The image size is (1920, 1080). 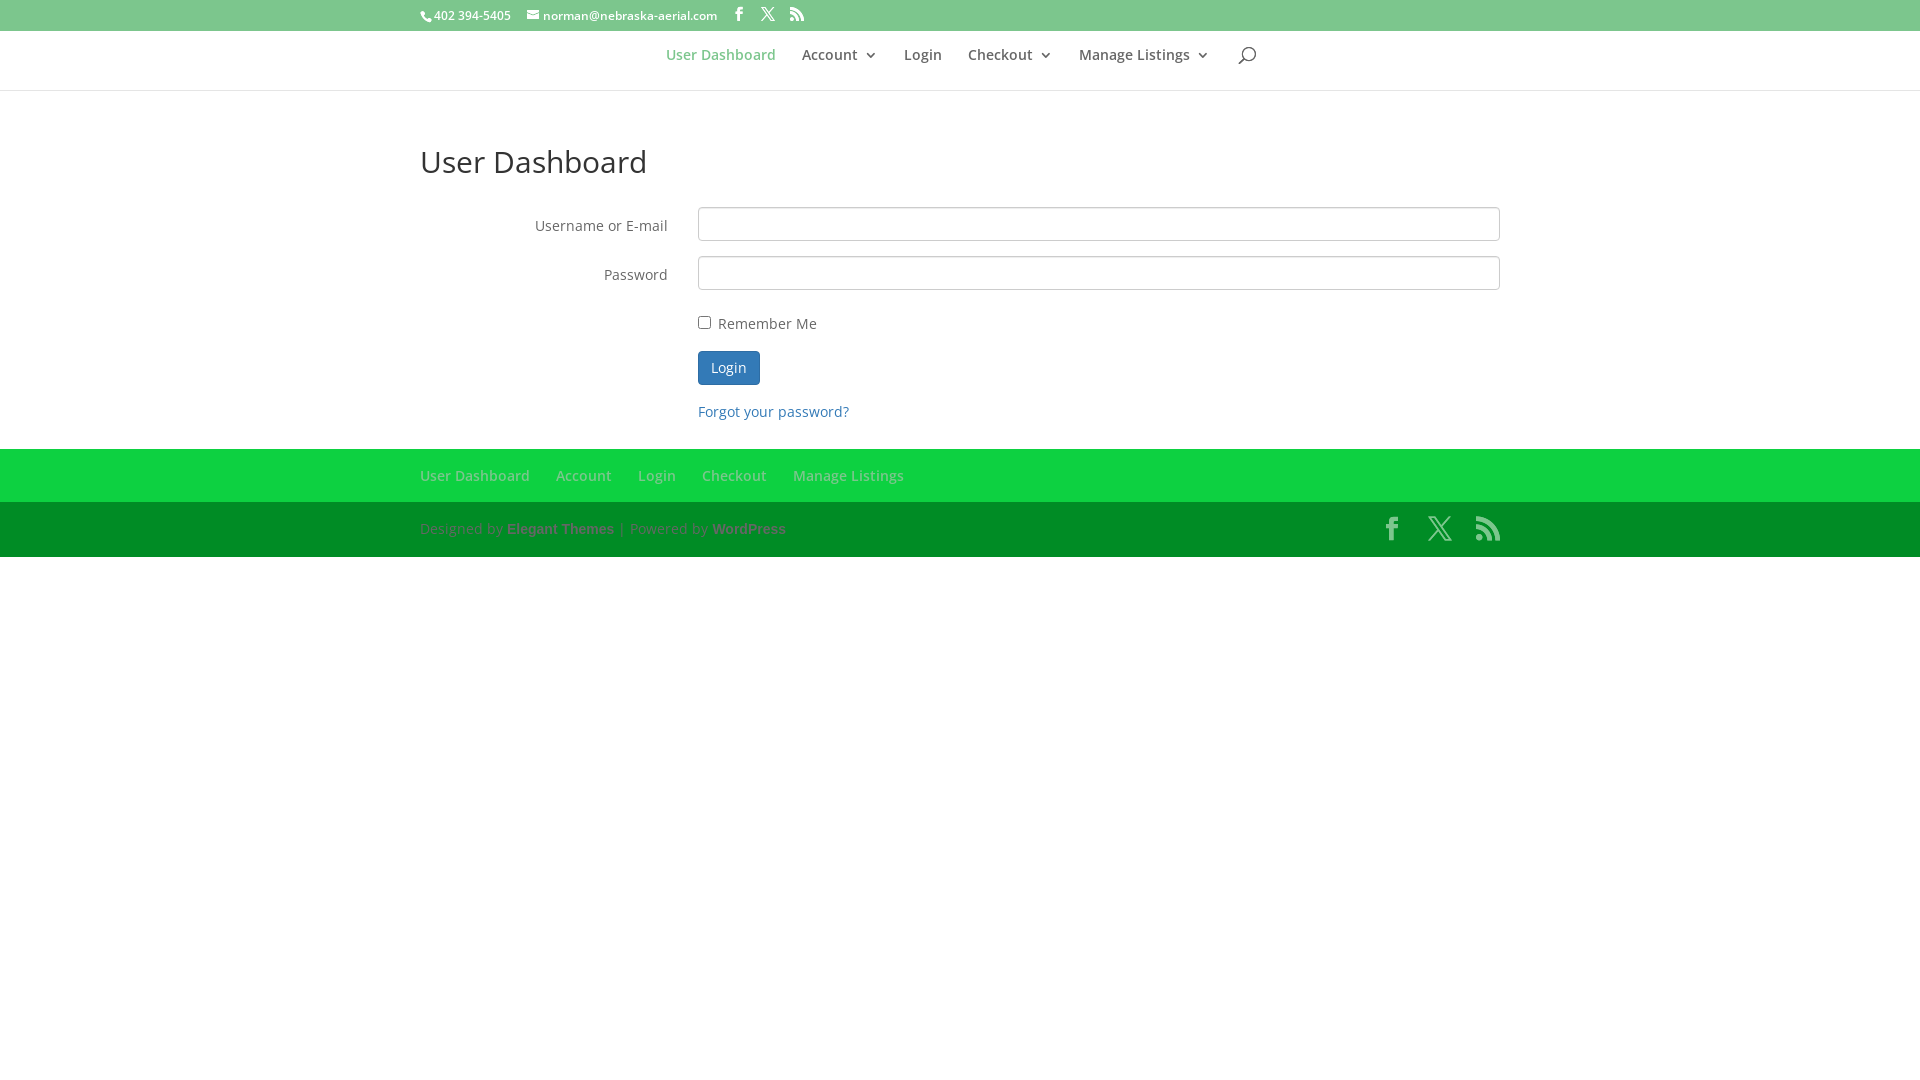 I want to click on Elegant Themes, so click(x=560, y=529).